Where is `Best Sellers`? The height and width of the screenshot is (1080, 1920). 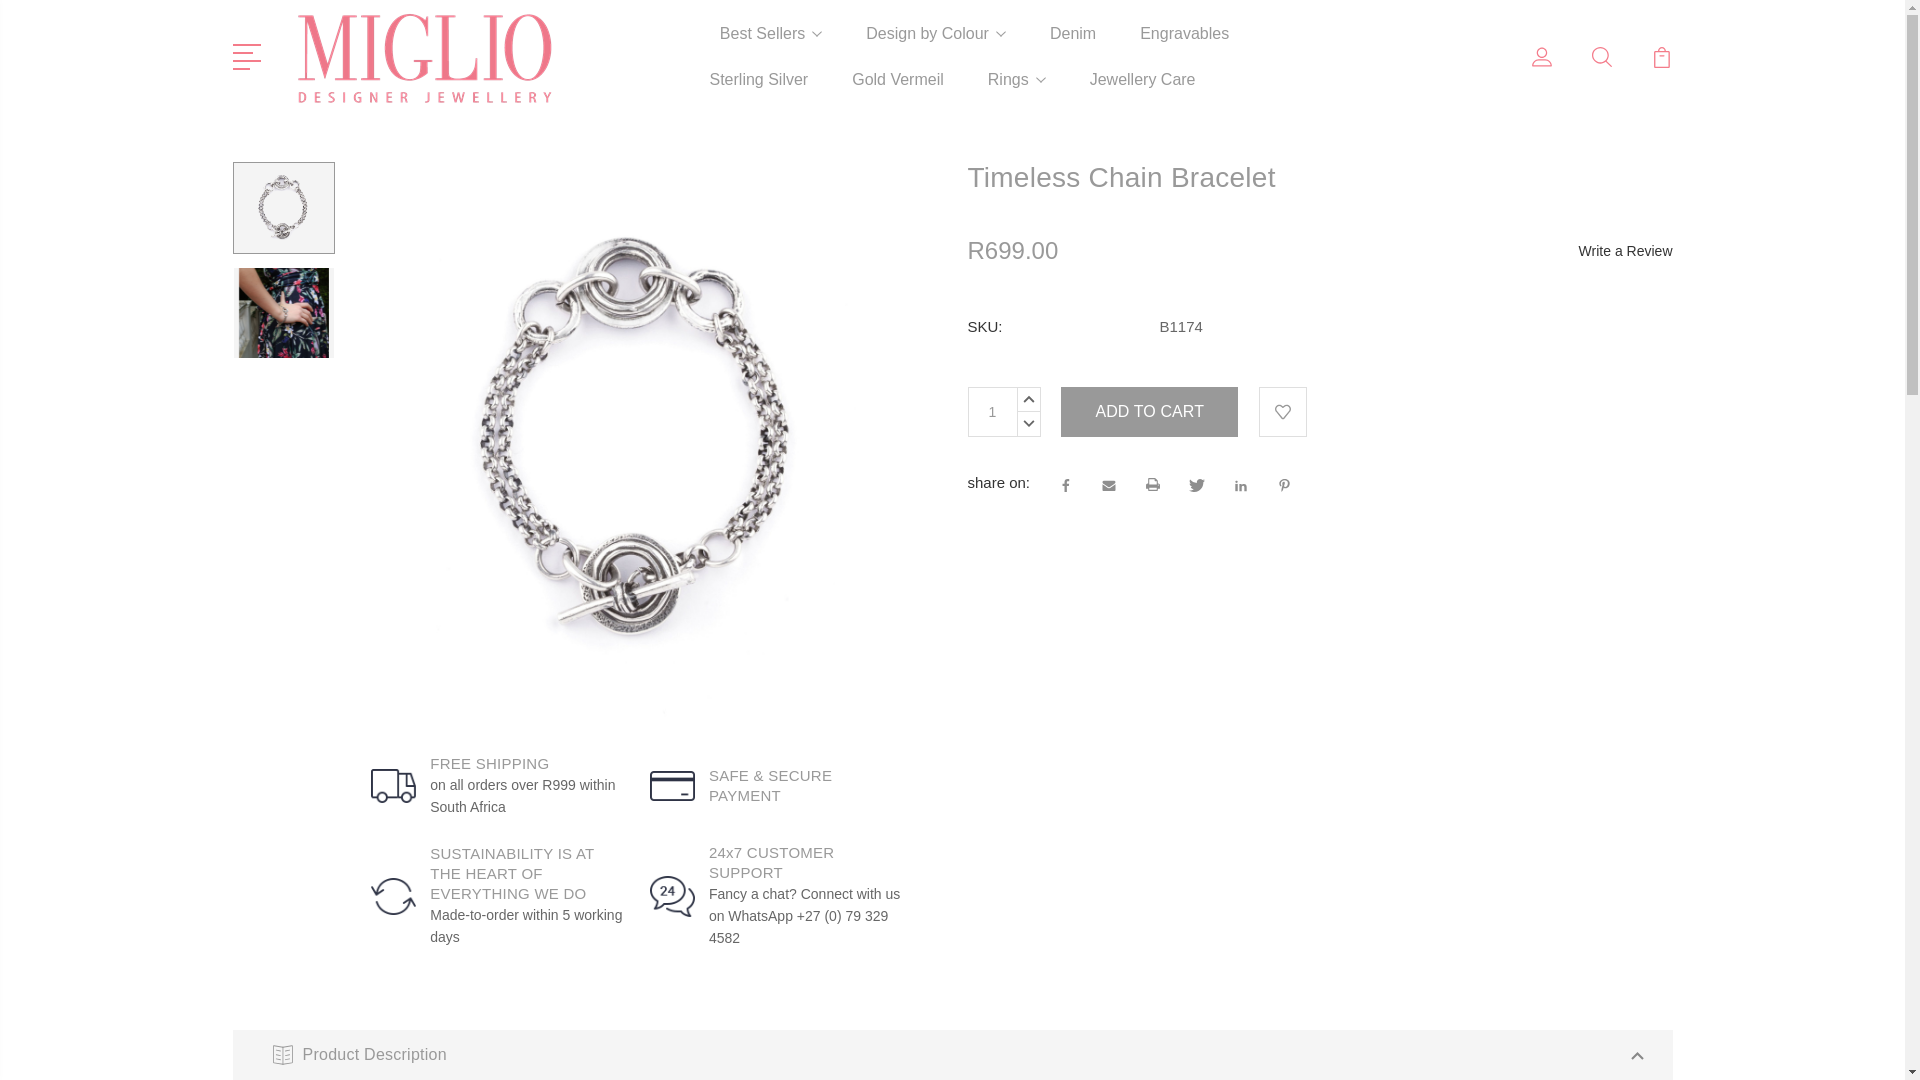 Best Sellers is located at coordinates (770, 46).